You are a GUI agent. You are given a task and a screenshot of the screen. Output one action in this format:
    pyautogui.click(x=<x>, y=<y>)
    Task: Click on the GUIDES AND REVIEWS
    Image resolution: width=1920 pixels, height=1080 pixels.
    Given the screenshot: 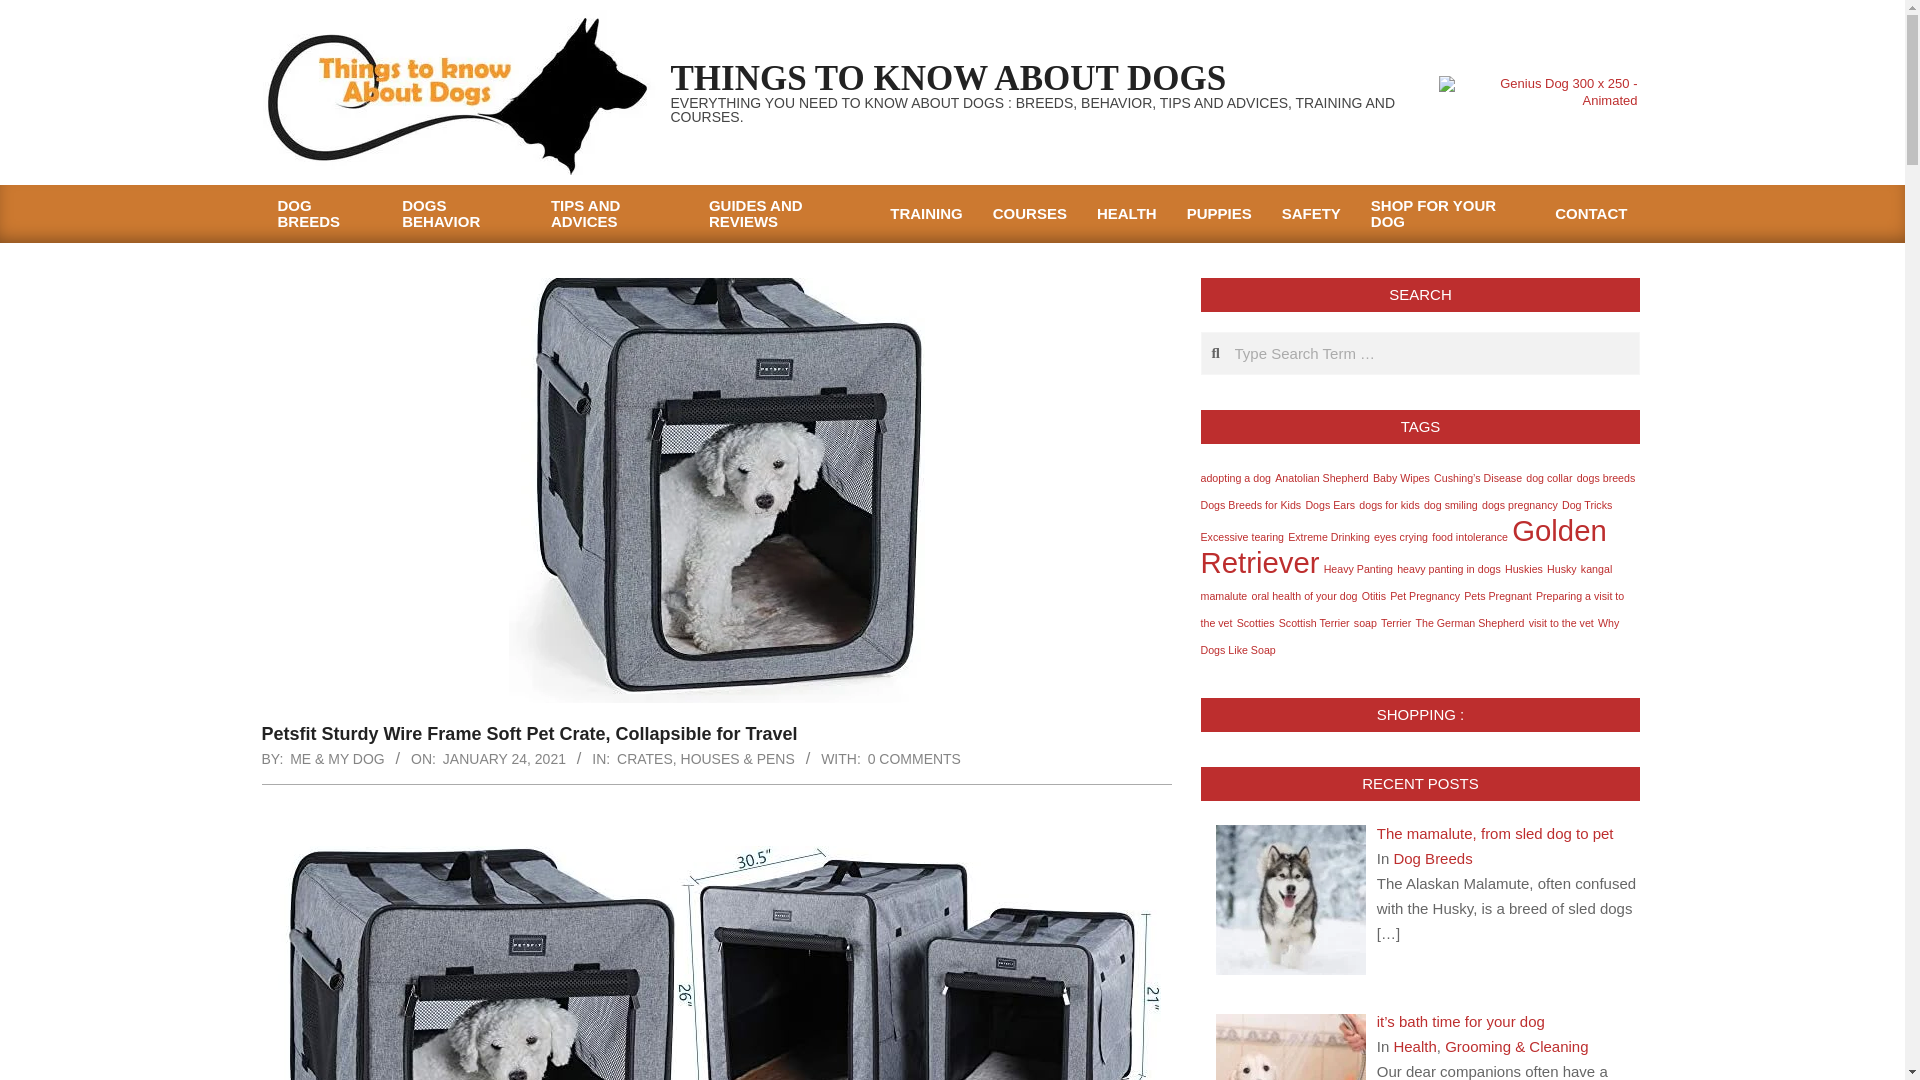 What is the action you would take?
    pyautogui.click(x=784, y=214)
    